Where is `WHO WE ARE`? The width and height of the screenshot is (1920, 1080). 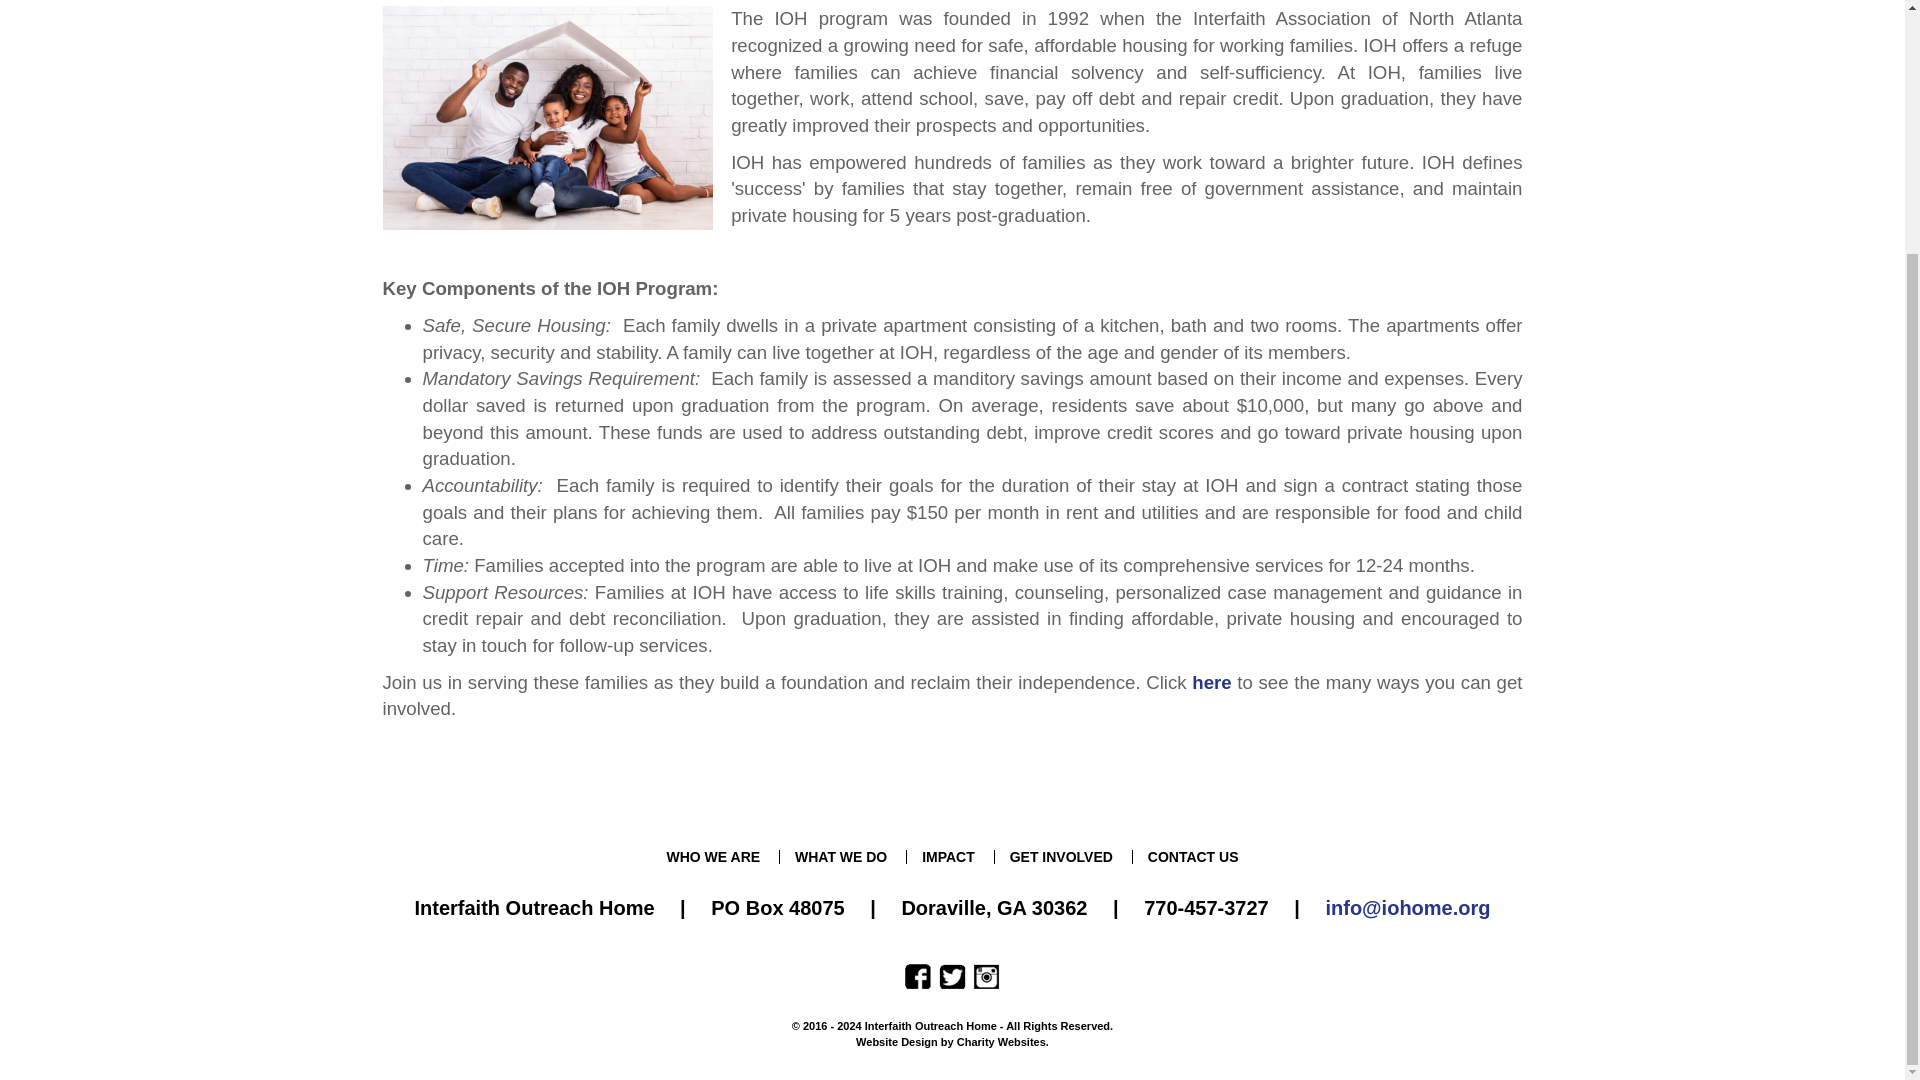 WHO WE ARE is located at coordinates (713, 856).